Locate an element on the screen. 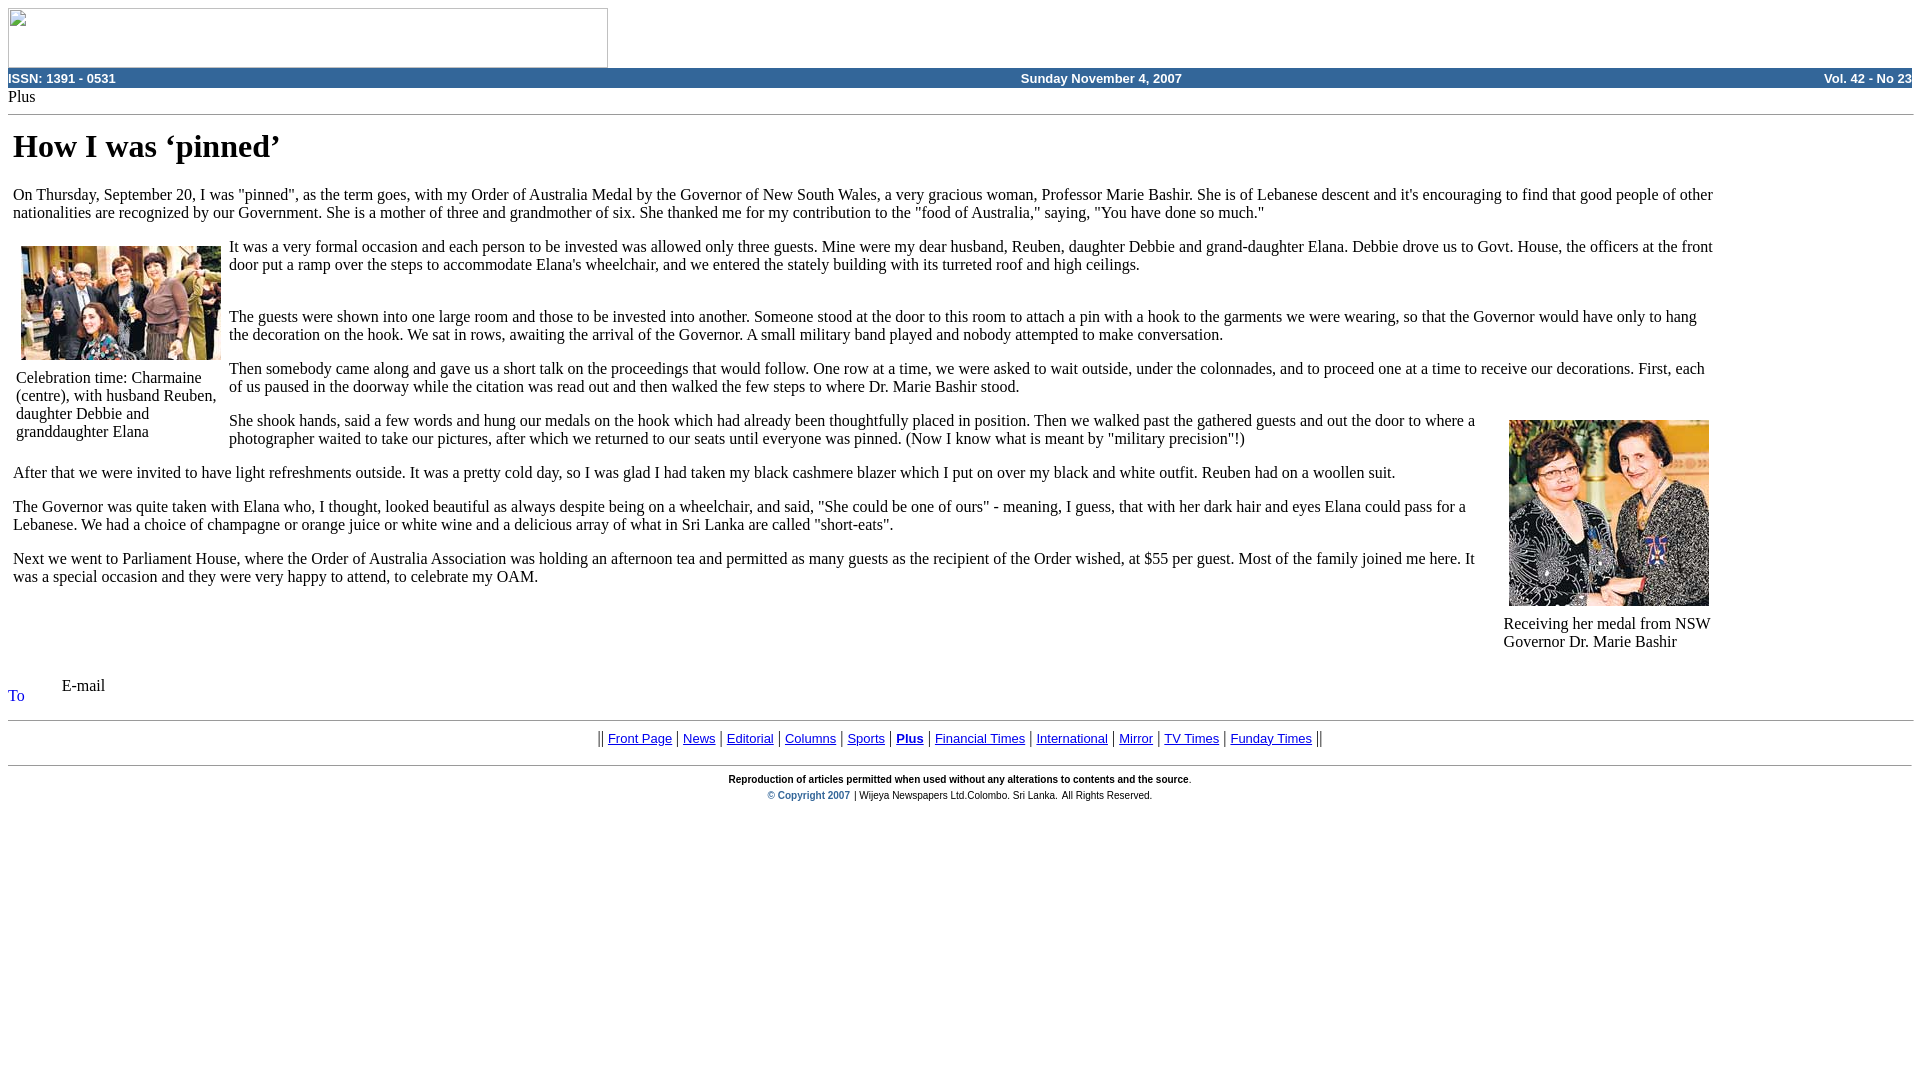  Funday Times is located at coordinates (1270, 738).